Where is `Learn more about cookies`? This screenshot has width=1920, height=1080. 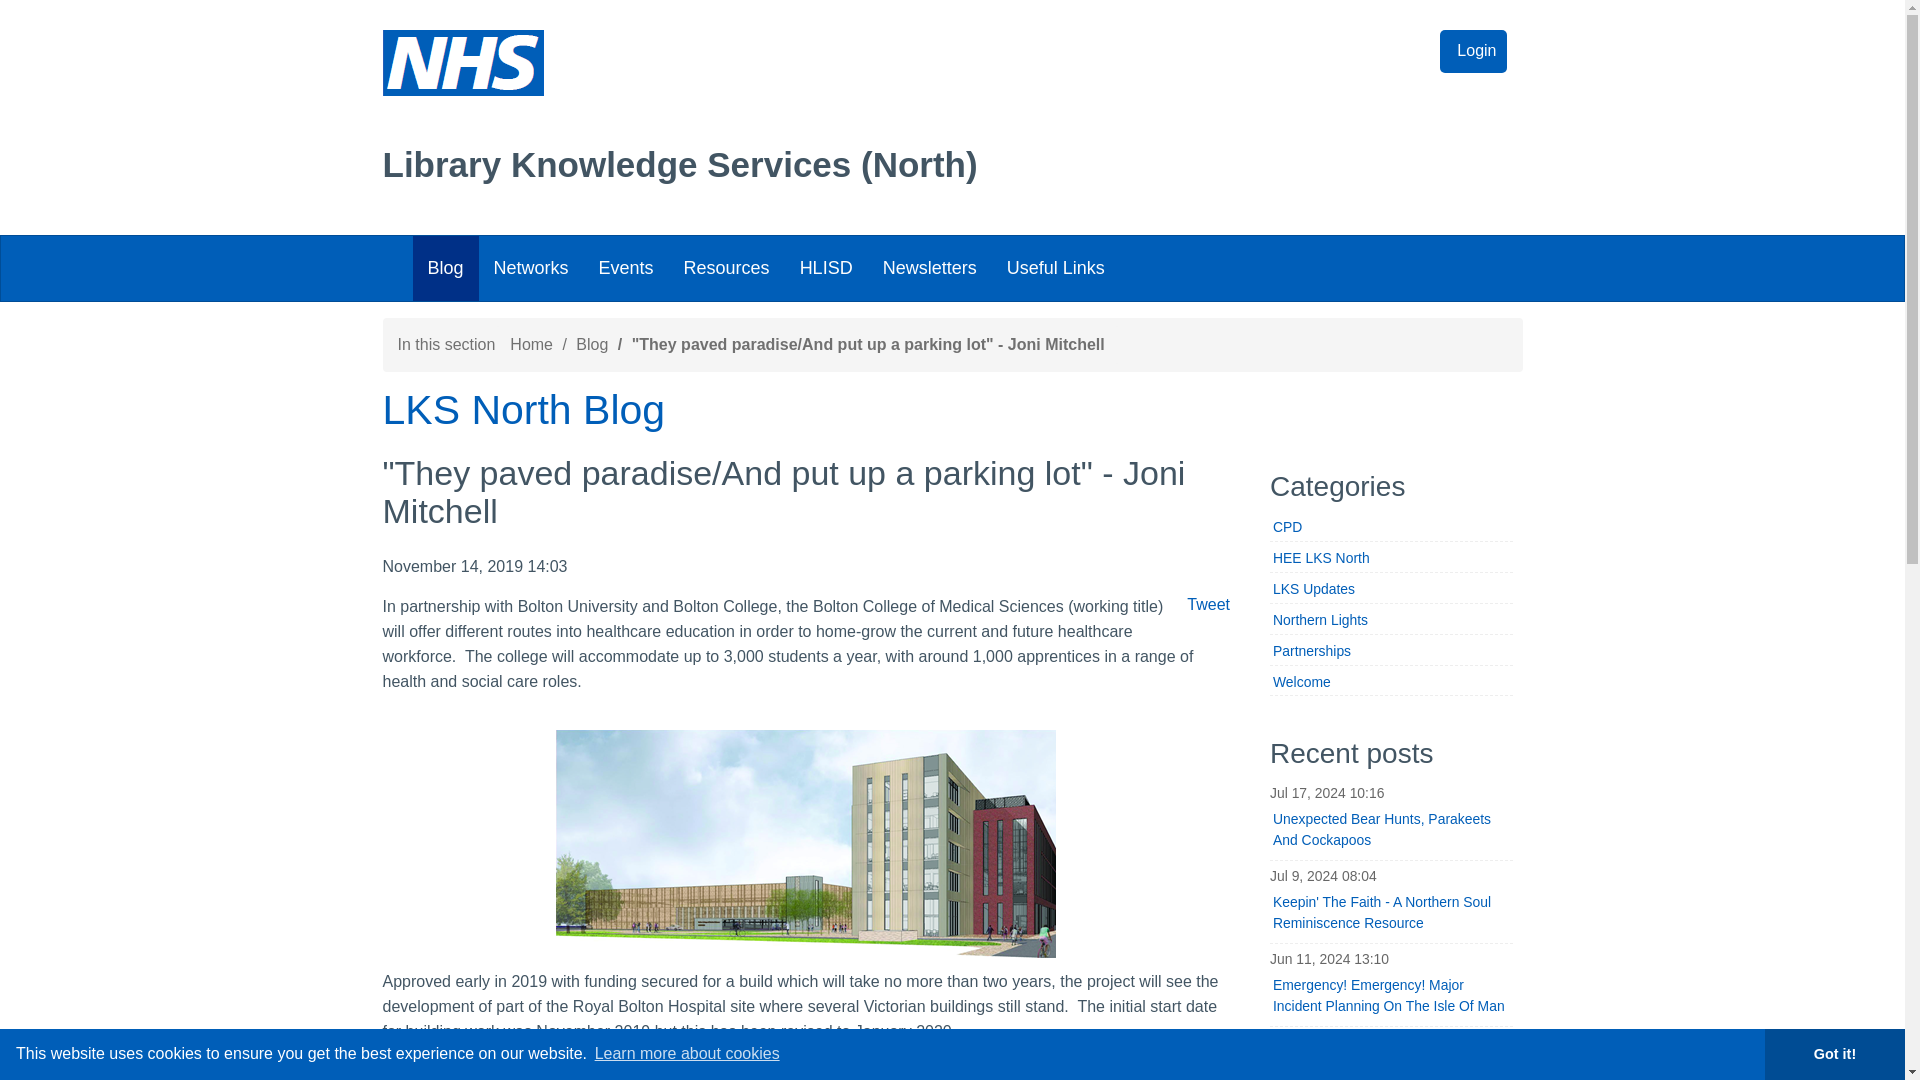
Learn more about cookies is located at coordinates (686, 1054).